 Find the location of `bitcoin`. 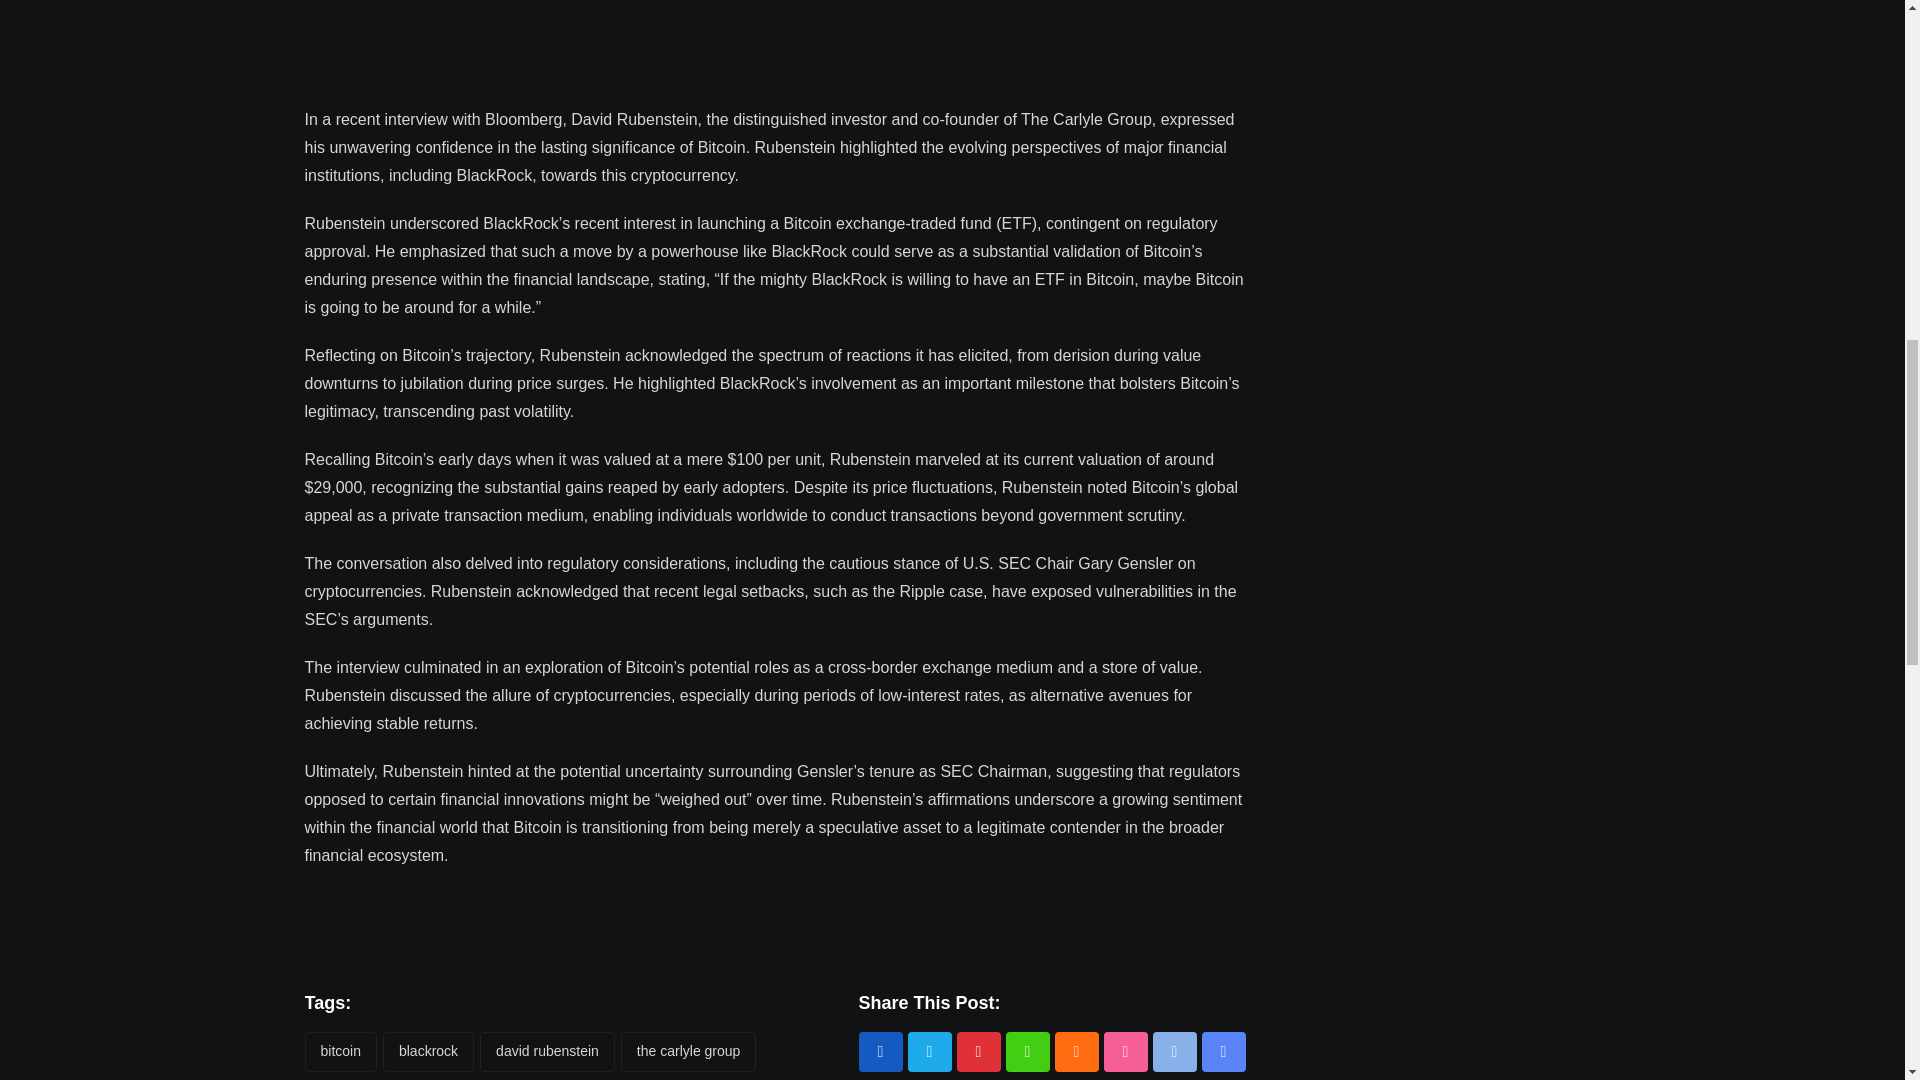

bitcoin is located at coordinates (340, 1052).